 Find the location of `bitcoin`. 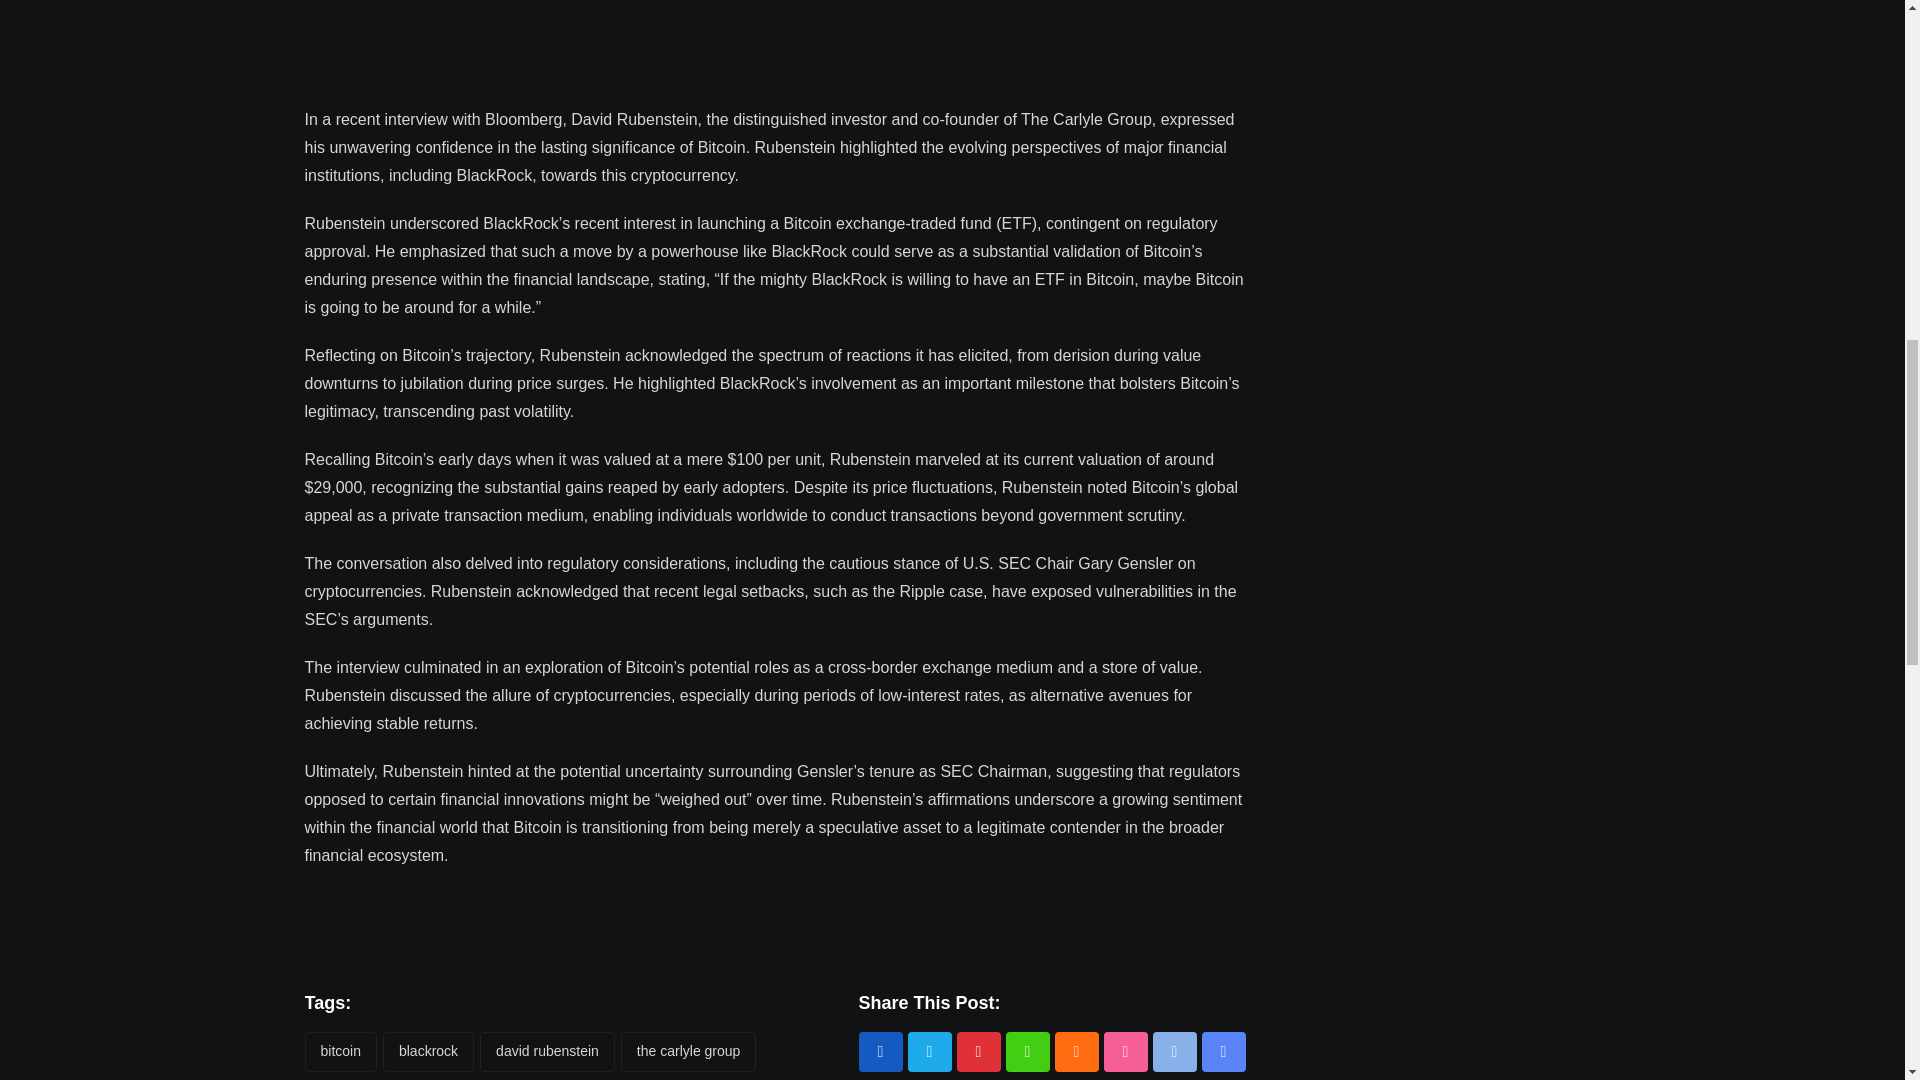

bitcoin is located at coordinates (340, 1052).